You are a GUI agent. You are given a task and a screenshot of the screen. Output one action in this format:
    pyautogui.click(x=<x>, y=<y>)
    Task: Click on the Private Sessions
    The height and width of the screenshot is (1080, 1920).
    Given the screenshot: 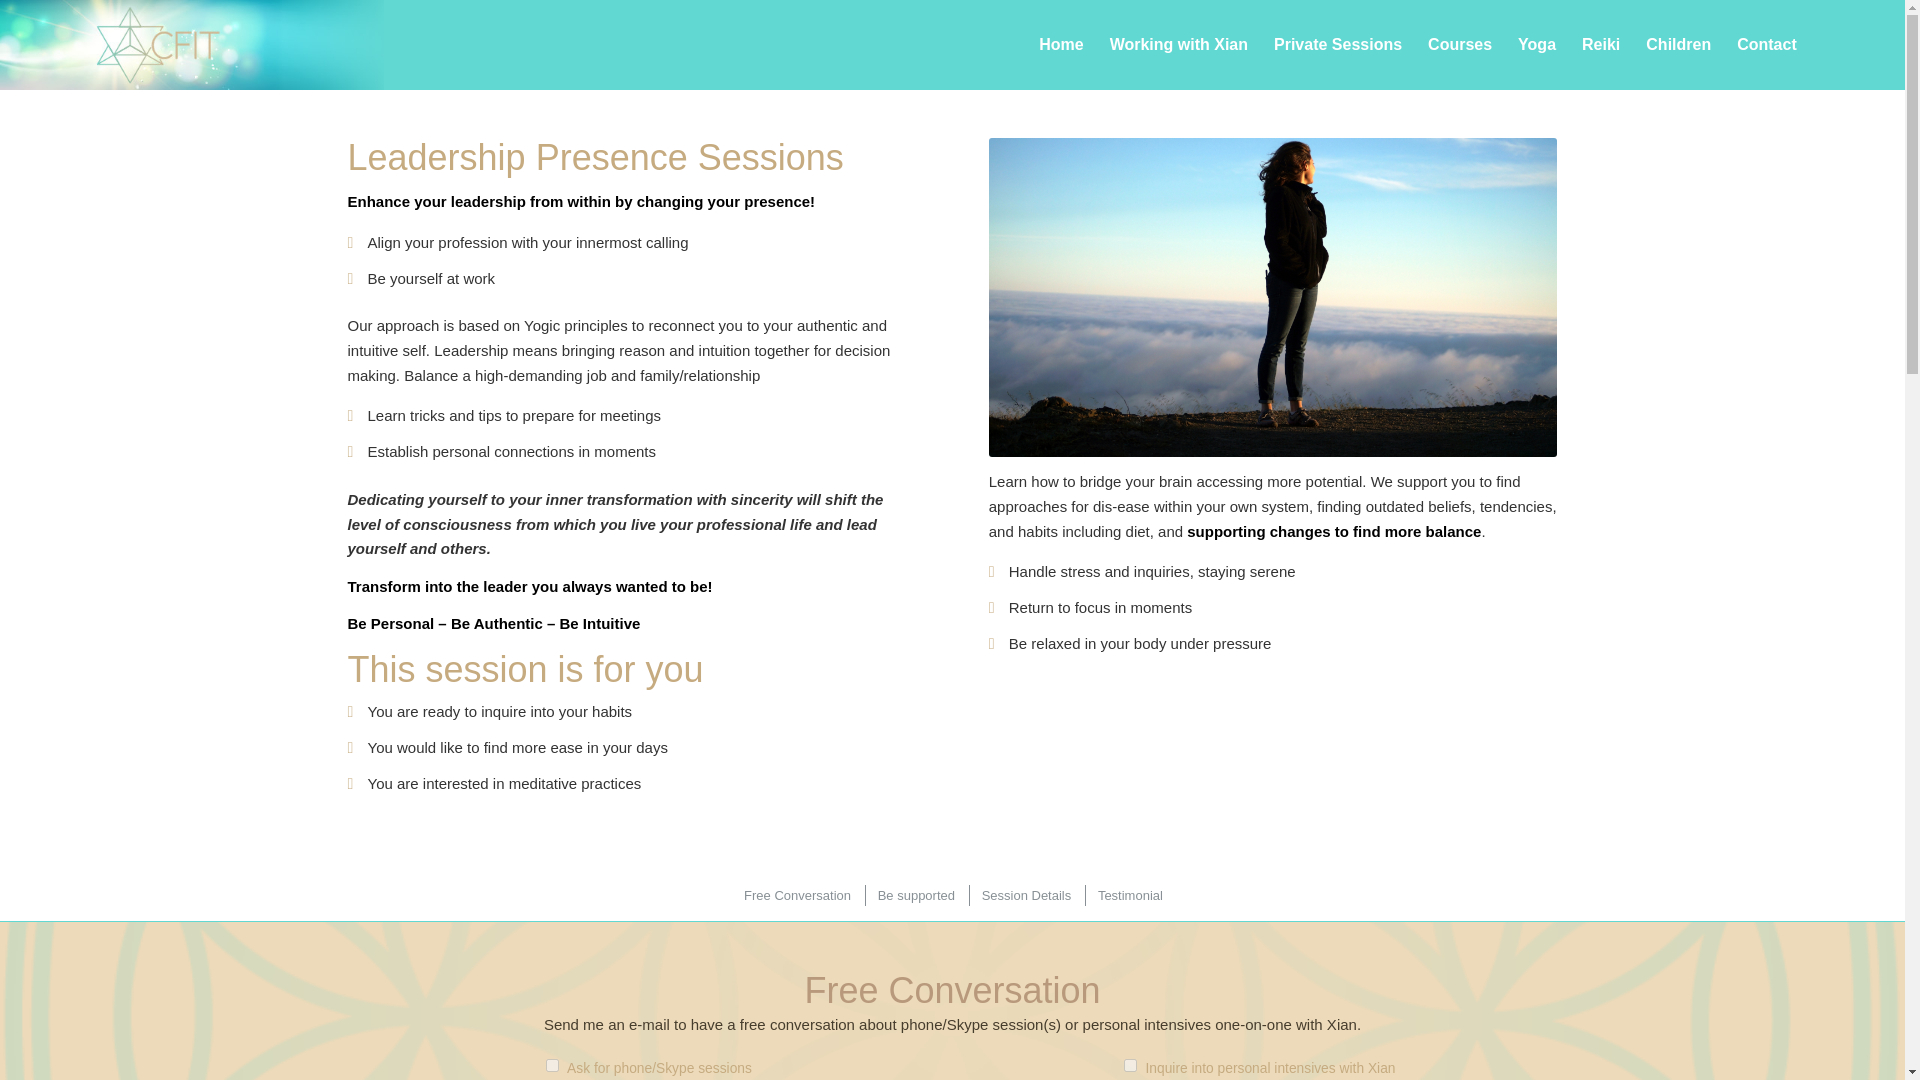 What is the action you would take?
    pyautogui.click(x=1338, y=44)
    